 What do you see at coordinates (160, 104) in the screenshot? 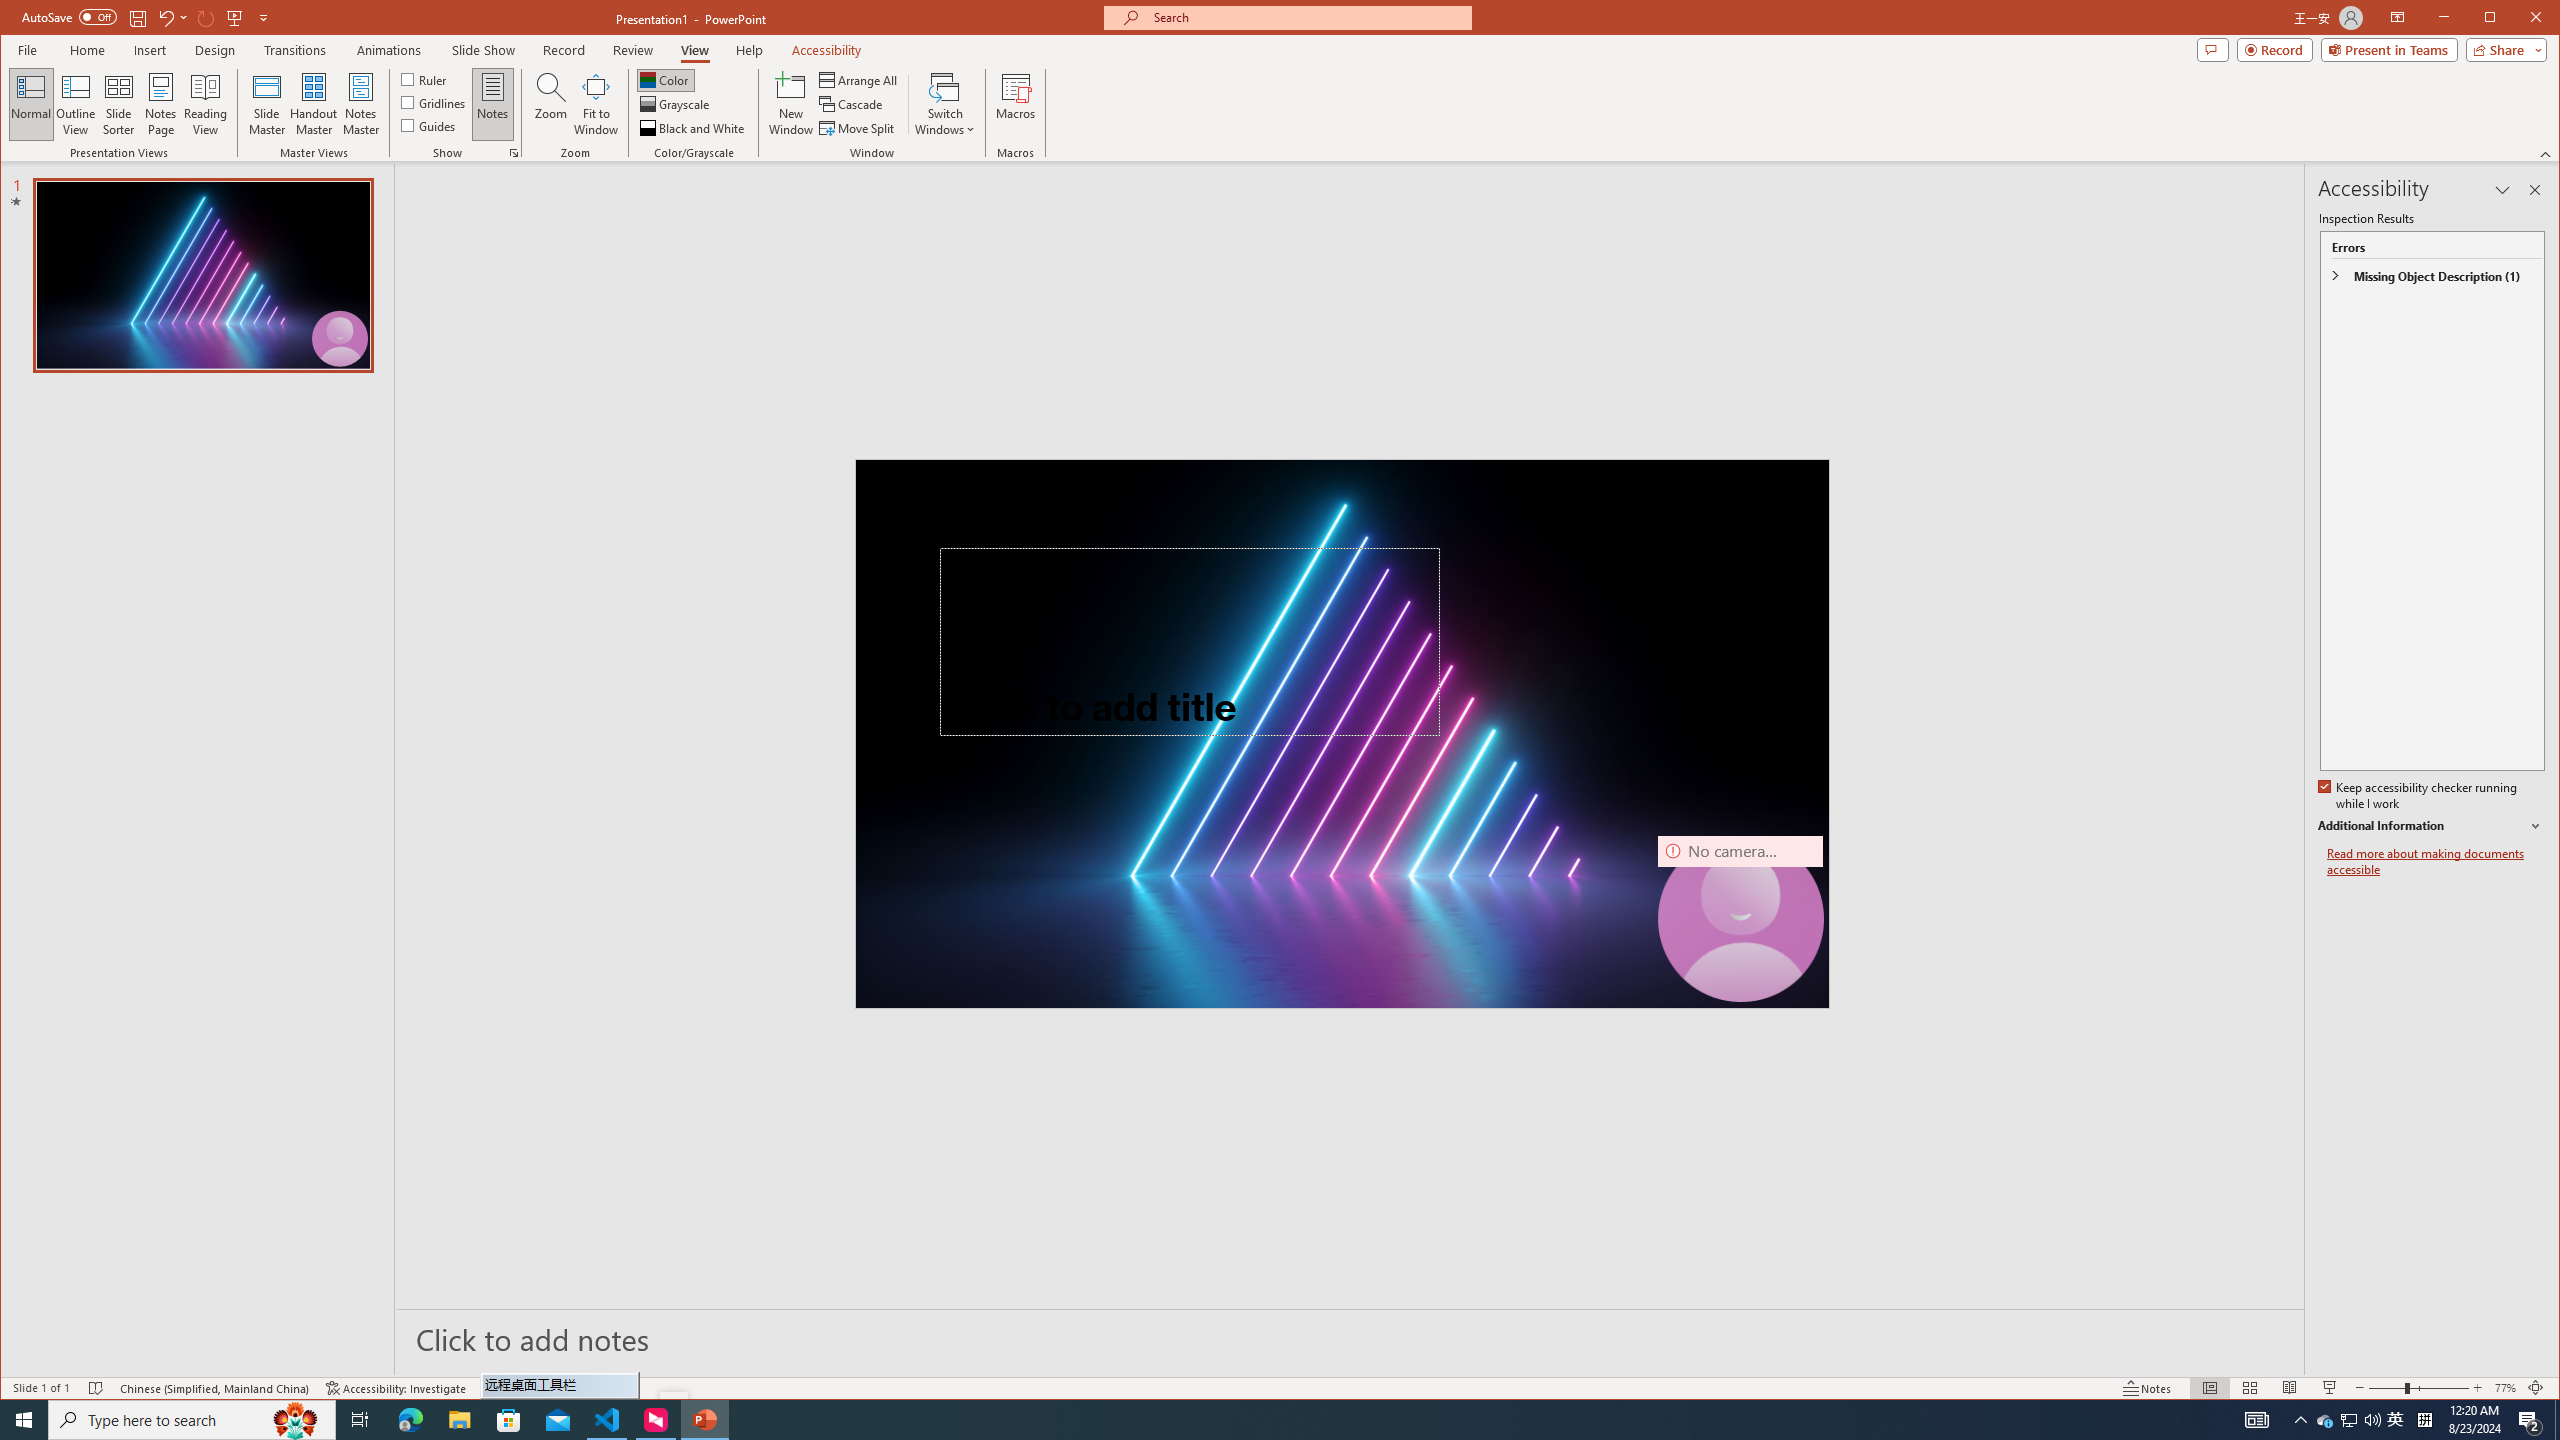
I see `Notes Page` at bounding box center [160, 104].